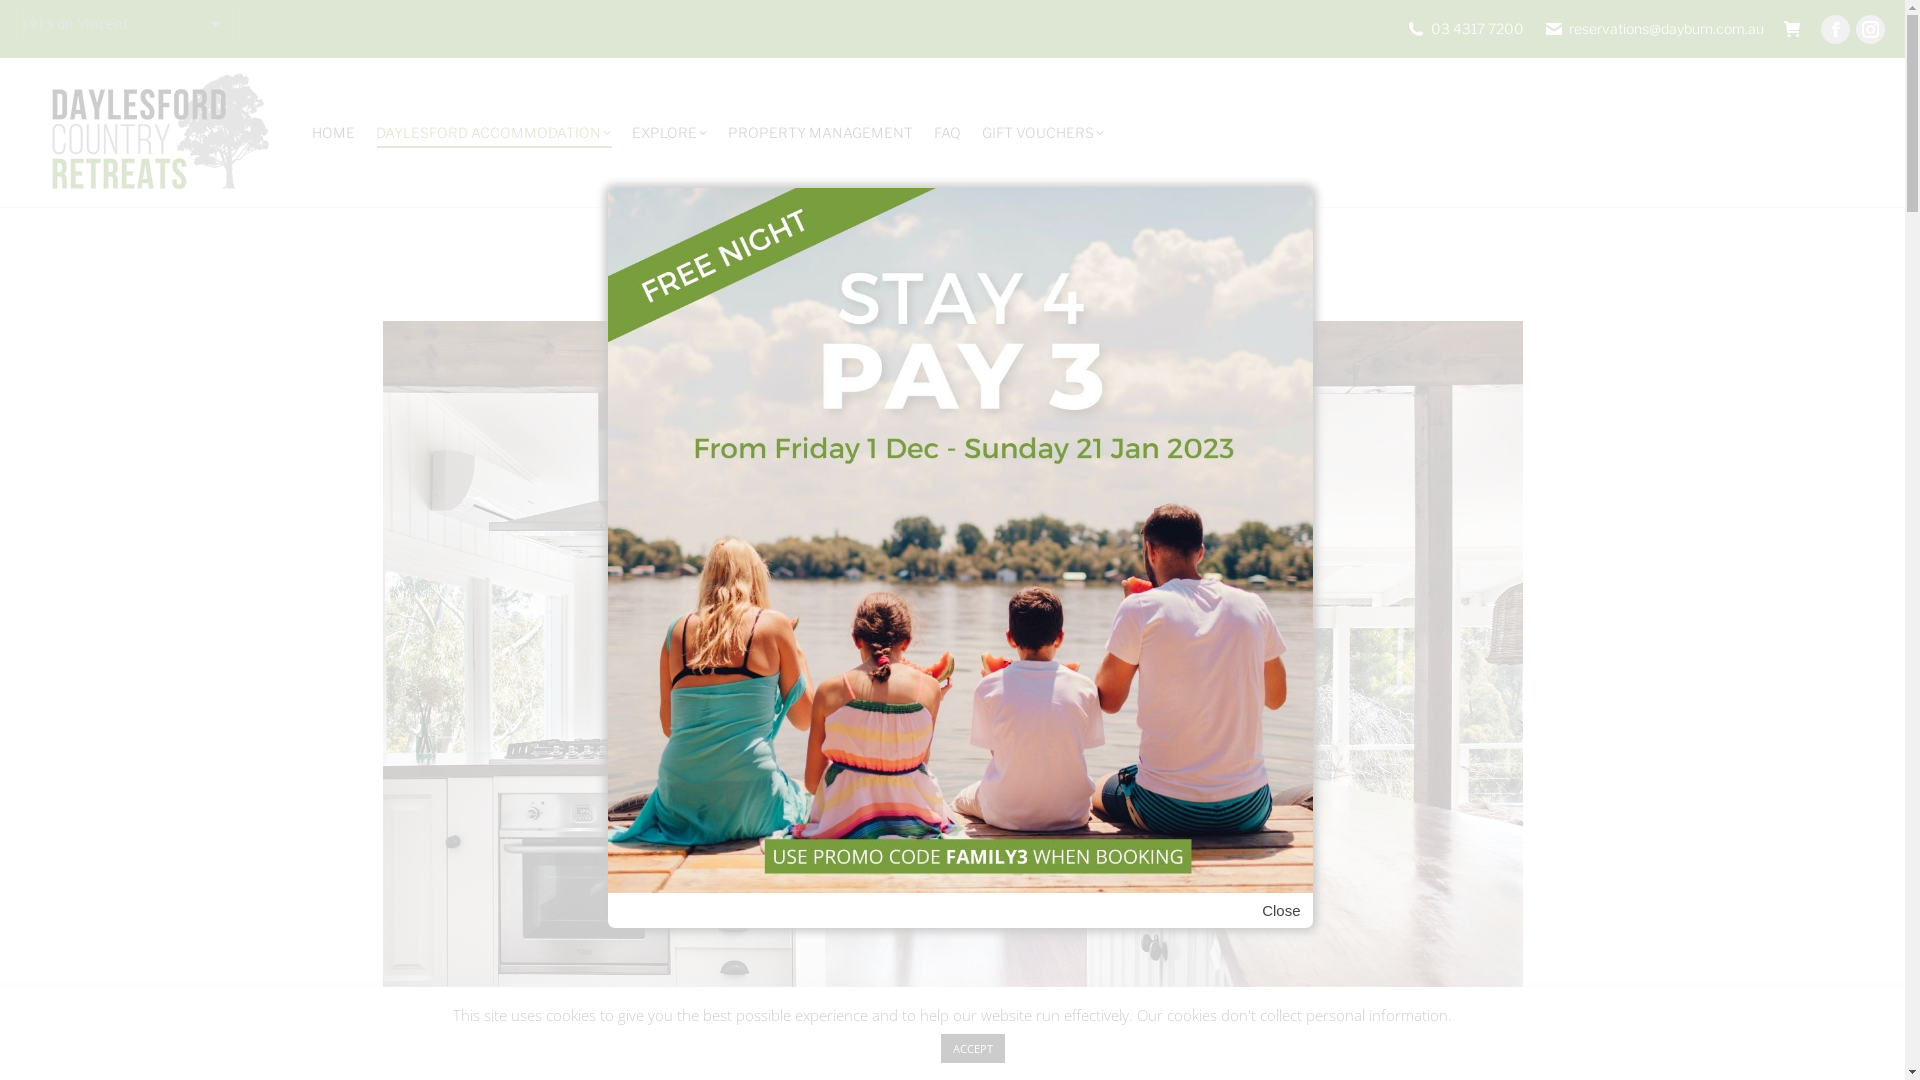  I want to click on HOME, so click(334, 133).